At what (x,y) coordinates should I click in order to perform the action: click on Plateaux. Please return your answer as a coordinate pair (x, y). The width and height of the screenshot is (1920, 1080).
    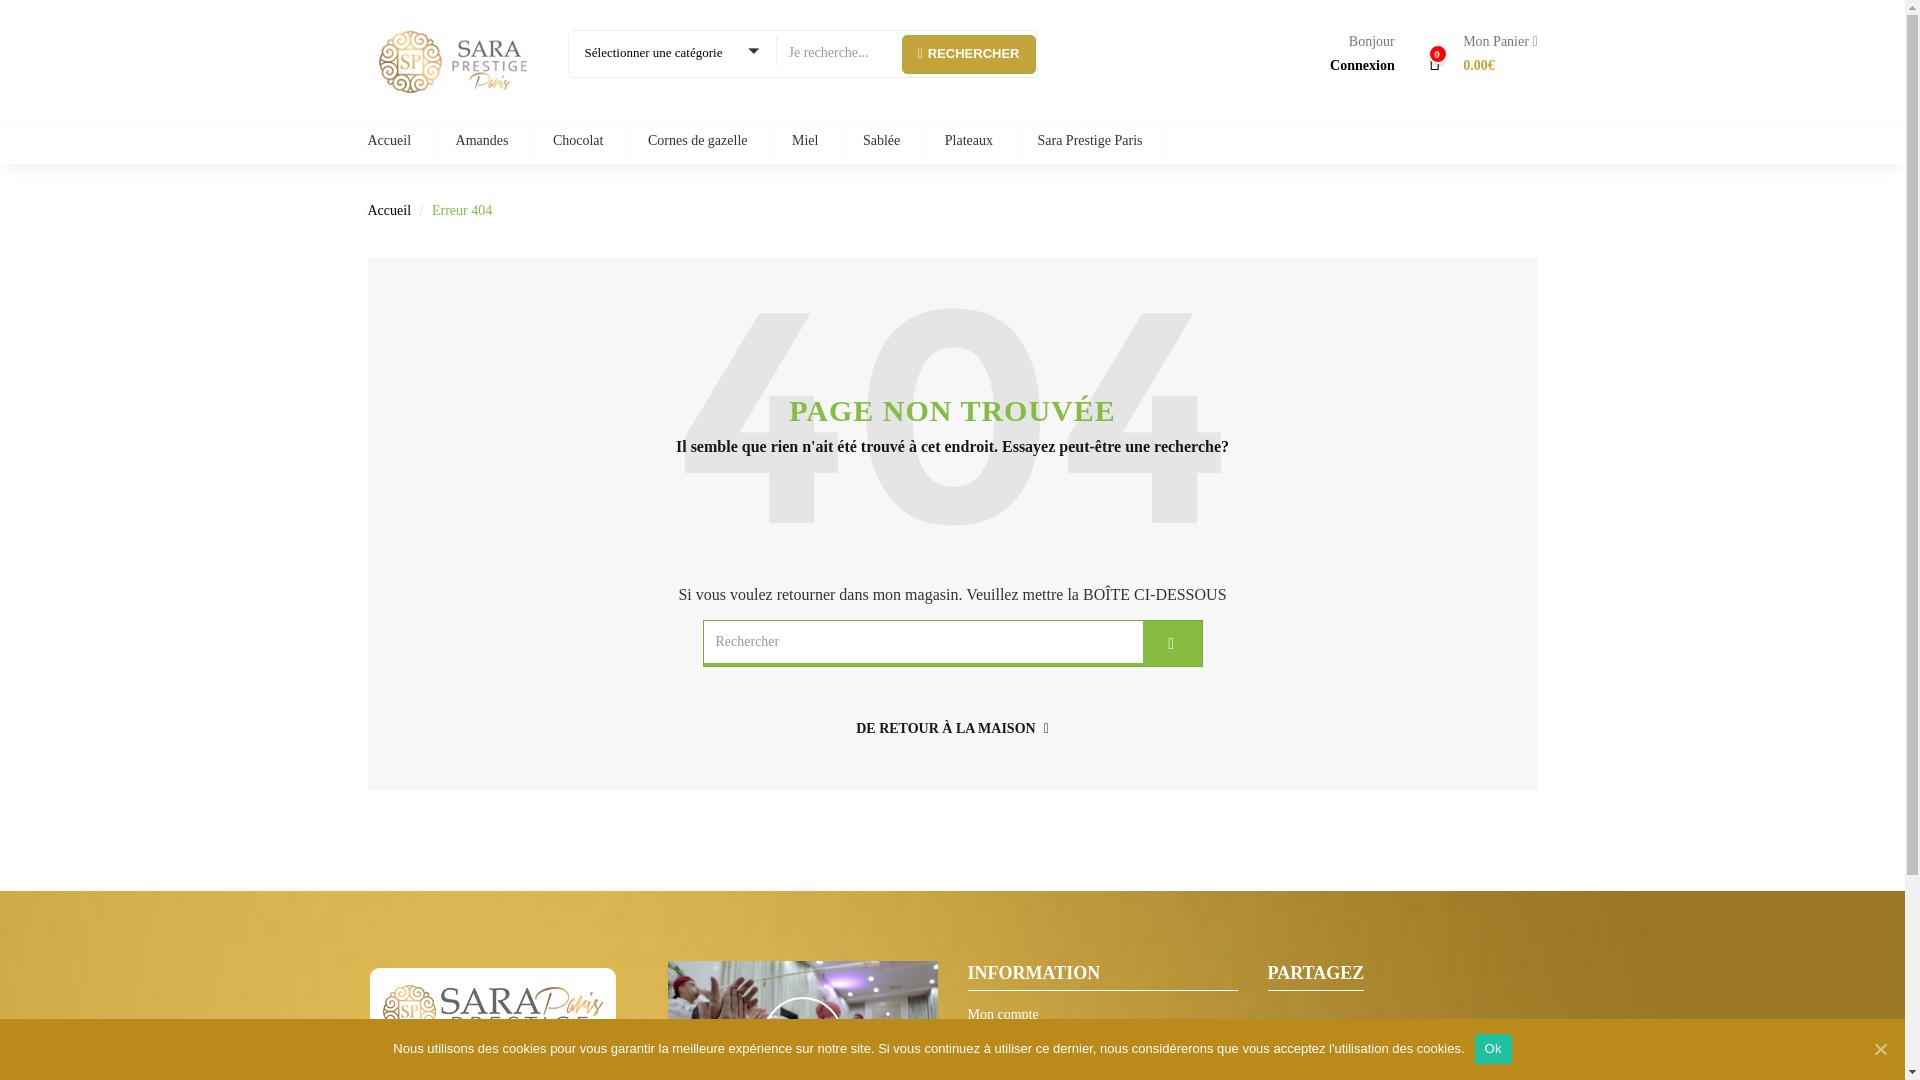
    Looking at the image, I should click on (968, 143).